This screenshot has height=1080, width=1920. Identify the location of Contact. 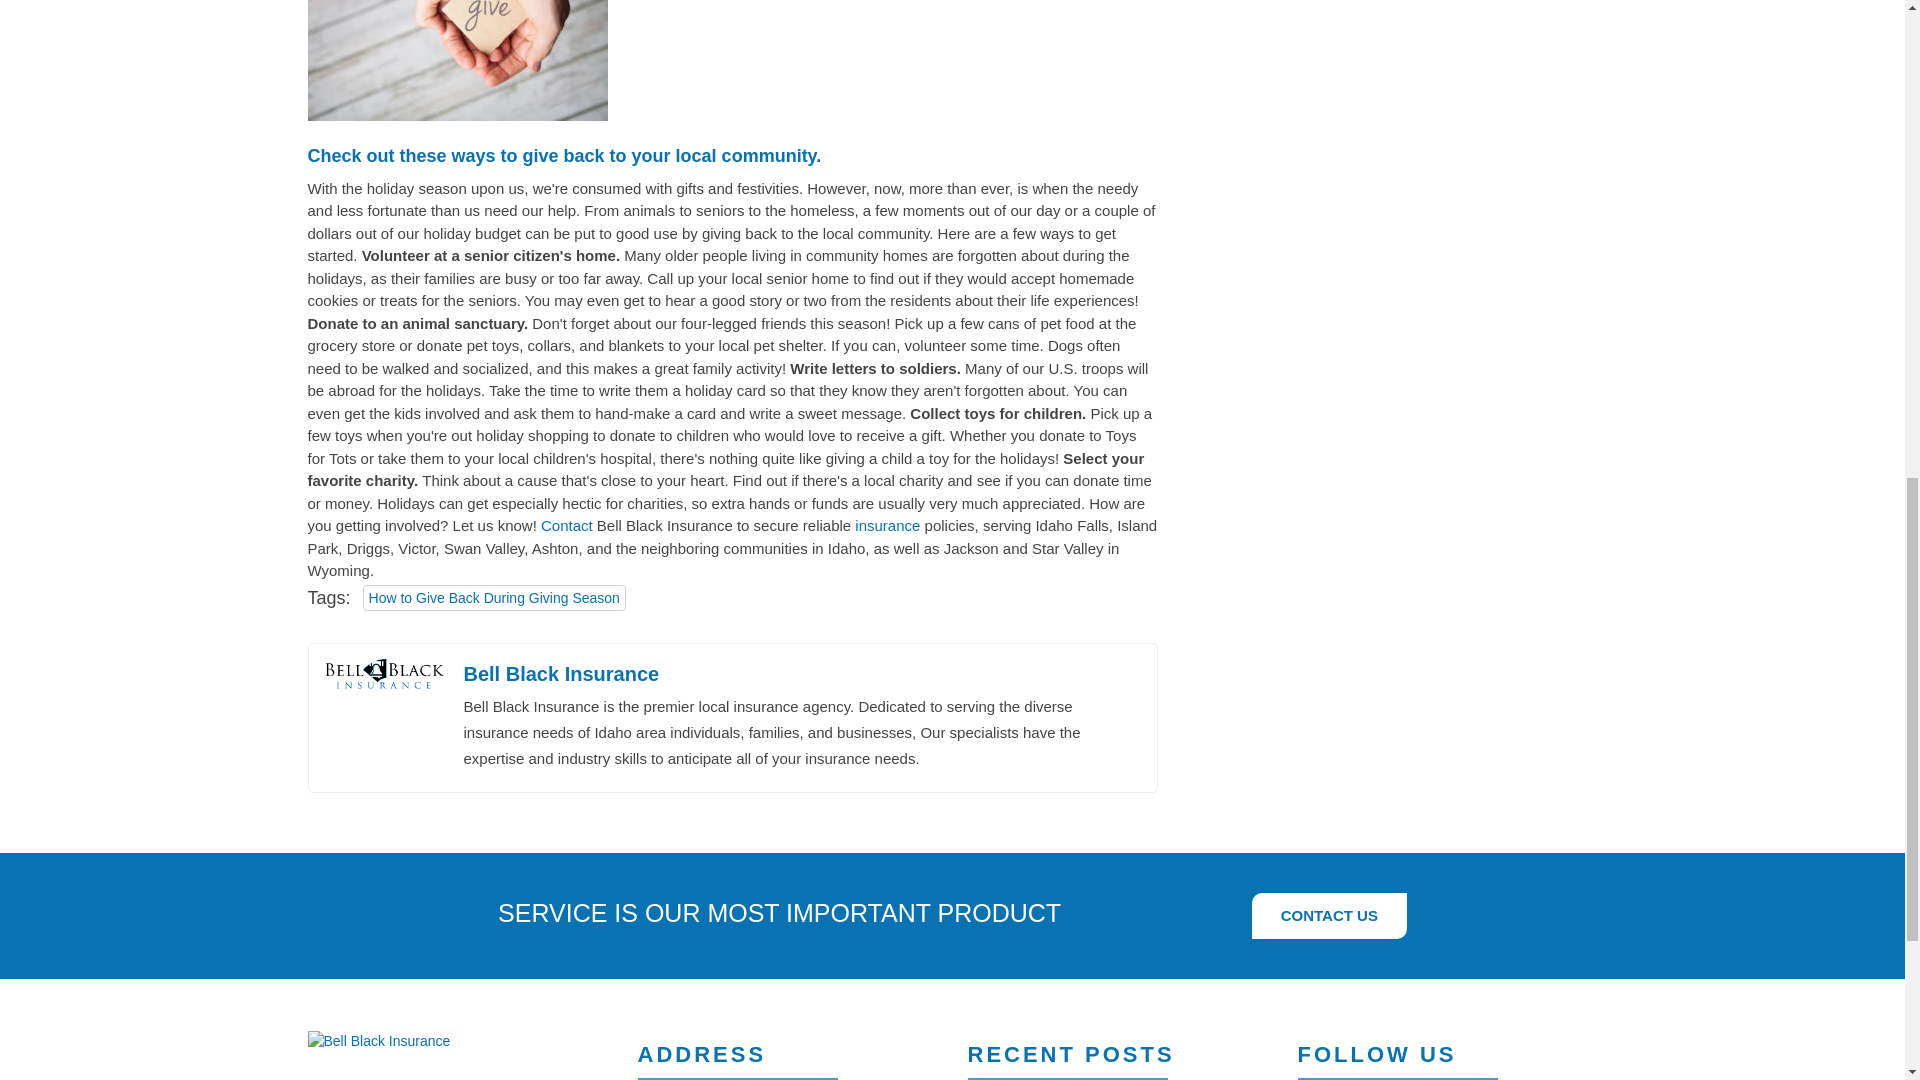
(567, 526).